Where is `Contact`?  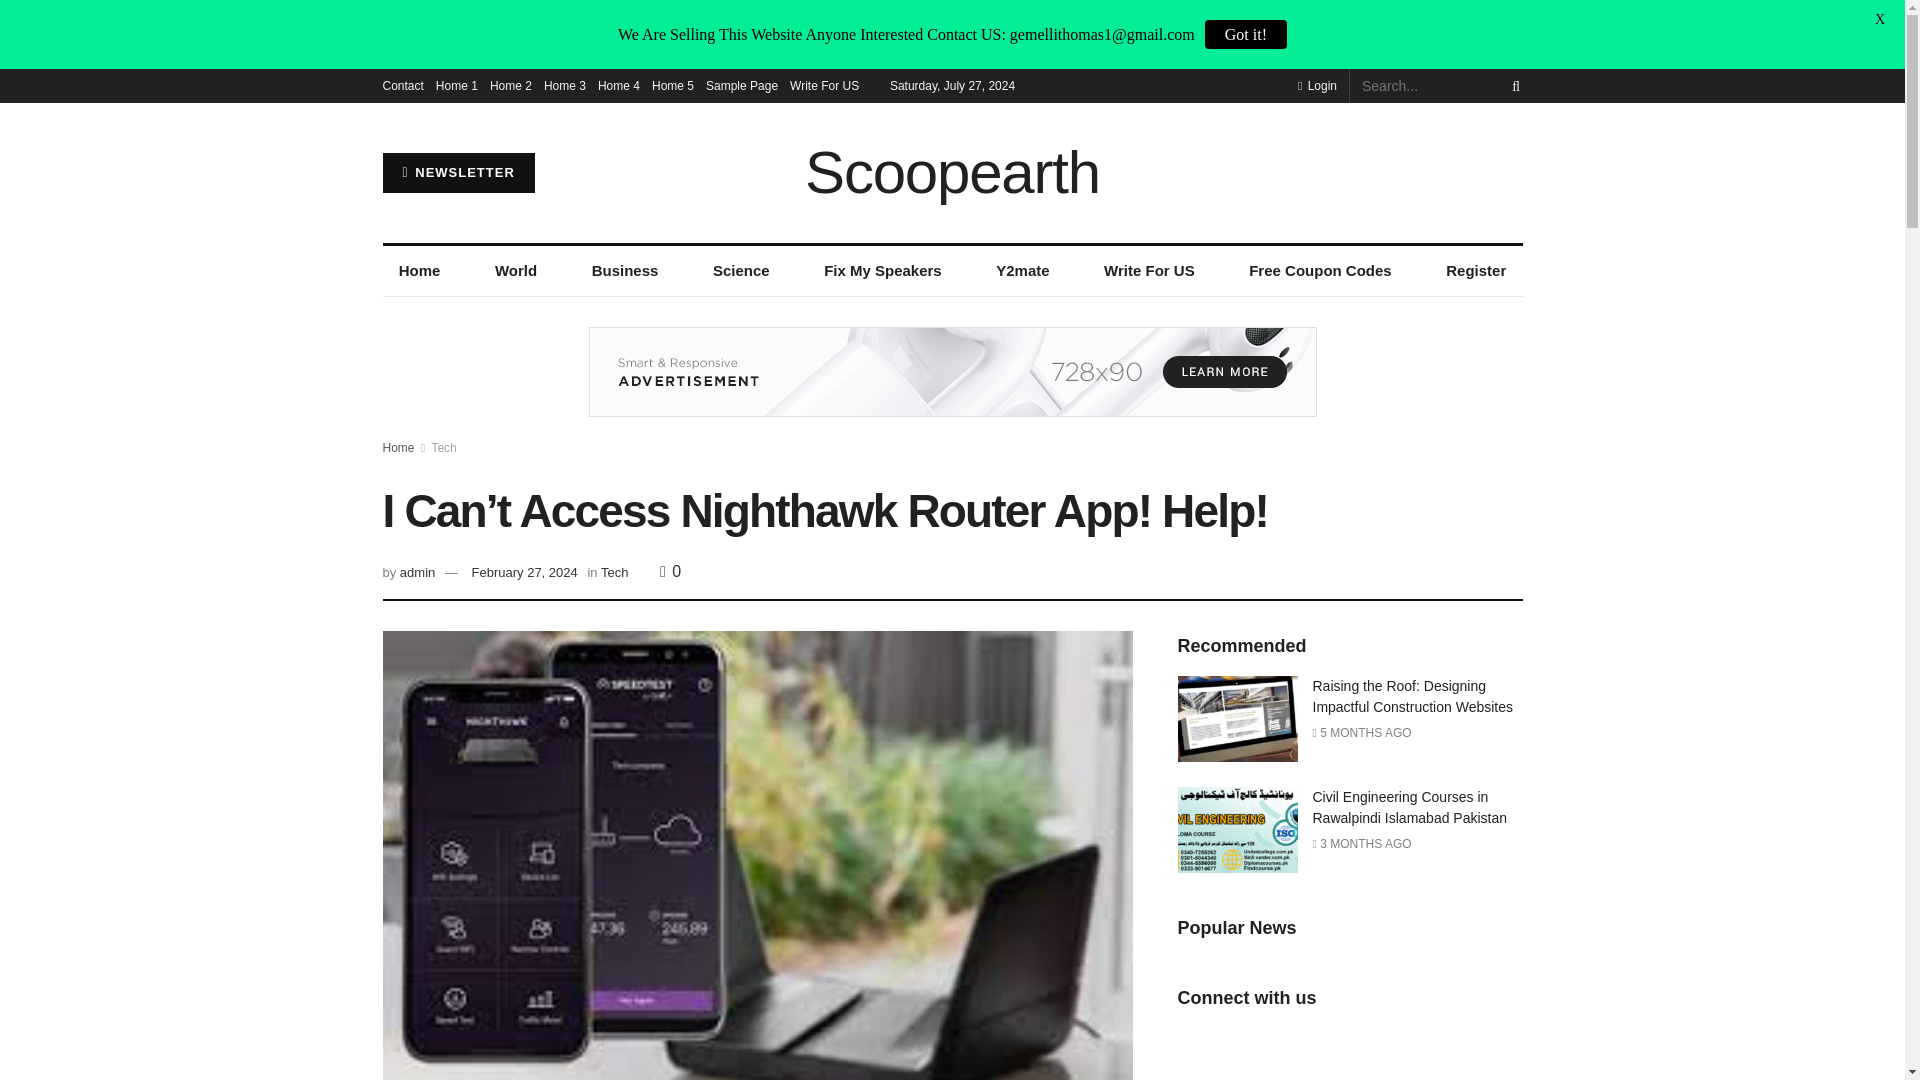
Contact is located at coordinates (402, 86).